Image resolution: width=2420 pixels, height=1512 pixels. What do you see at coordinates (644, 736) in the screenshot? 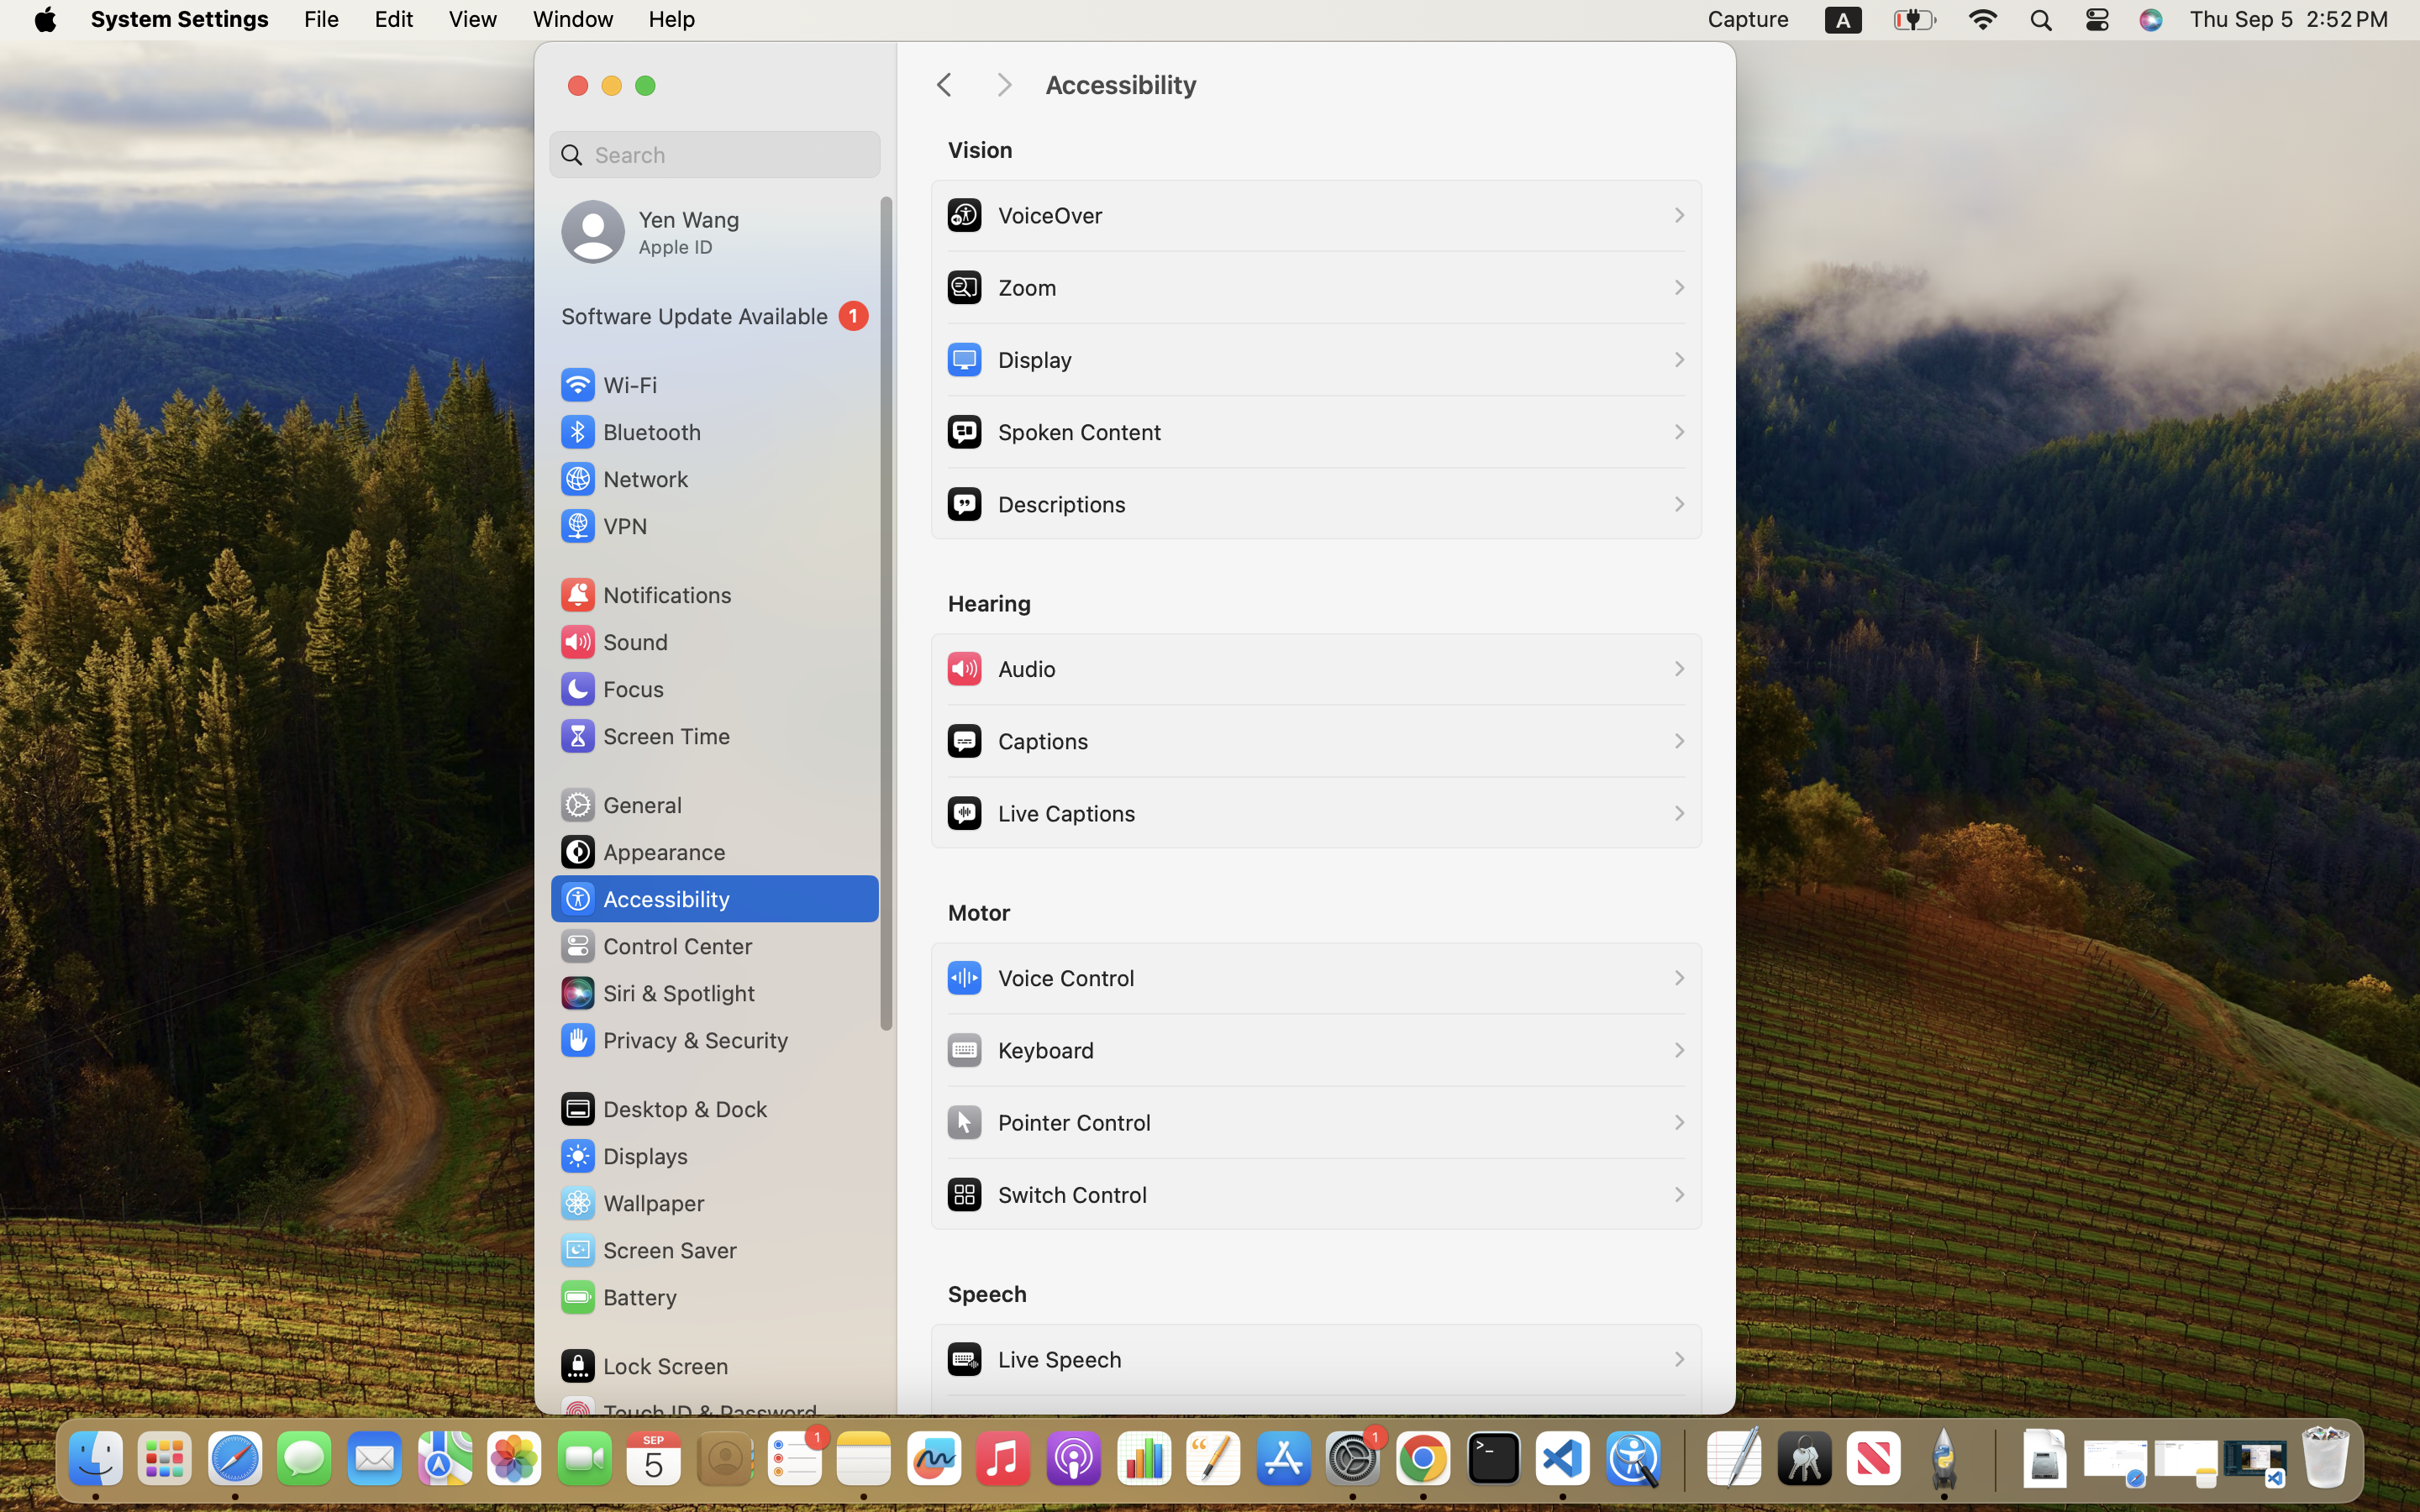
I see `Screen Time` at bounding box center [644, 736].